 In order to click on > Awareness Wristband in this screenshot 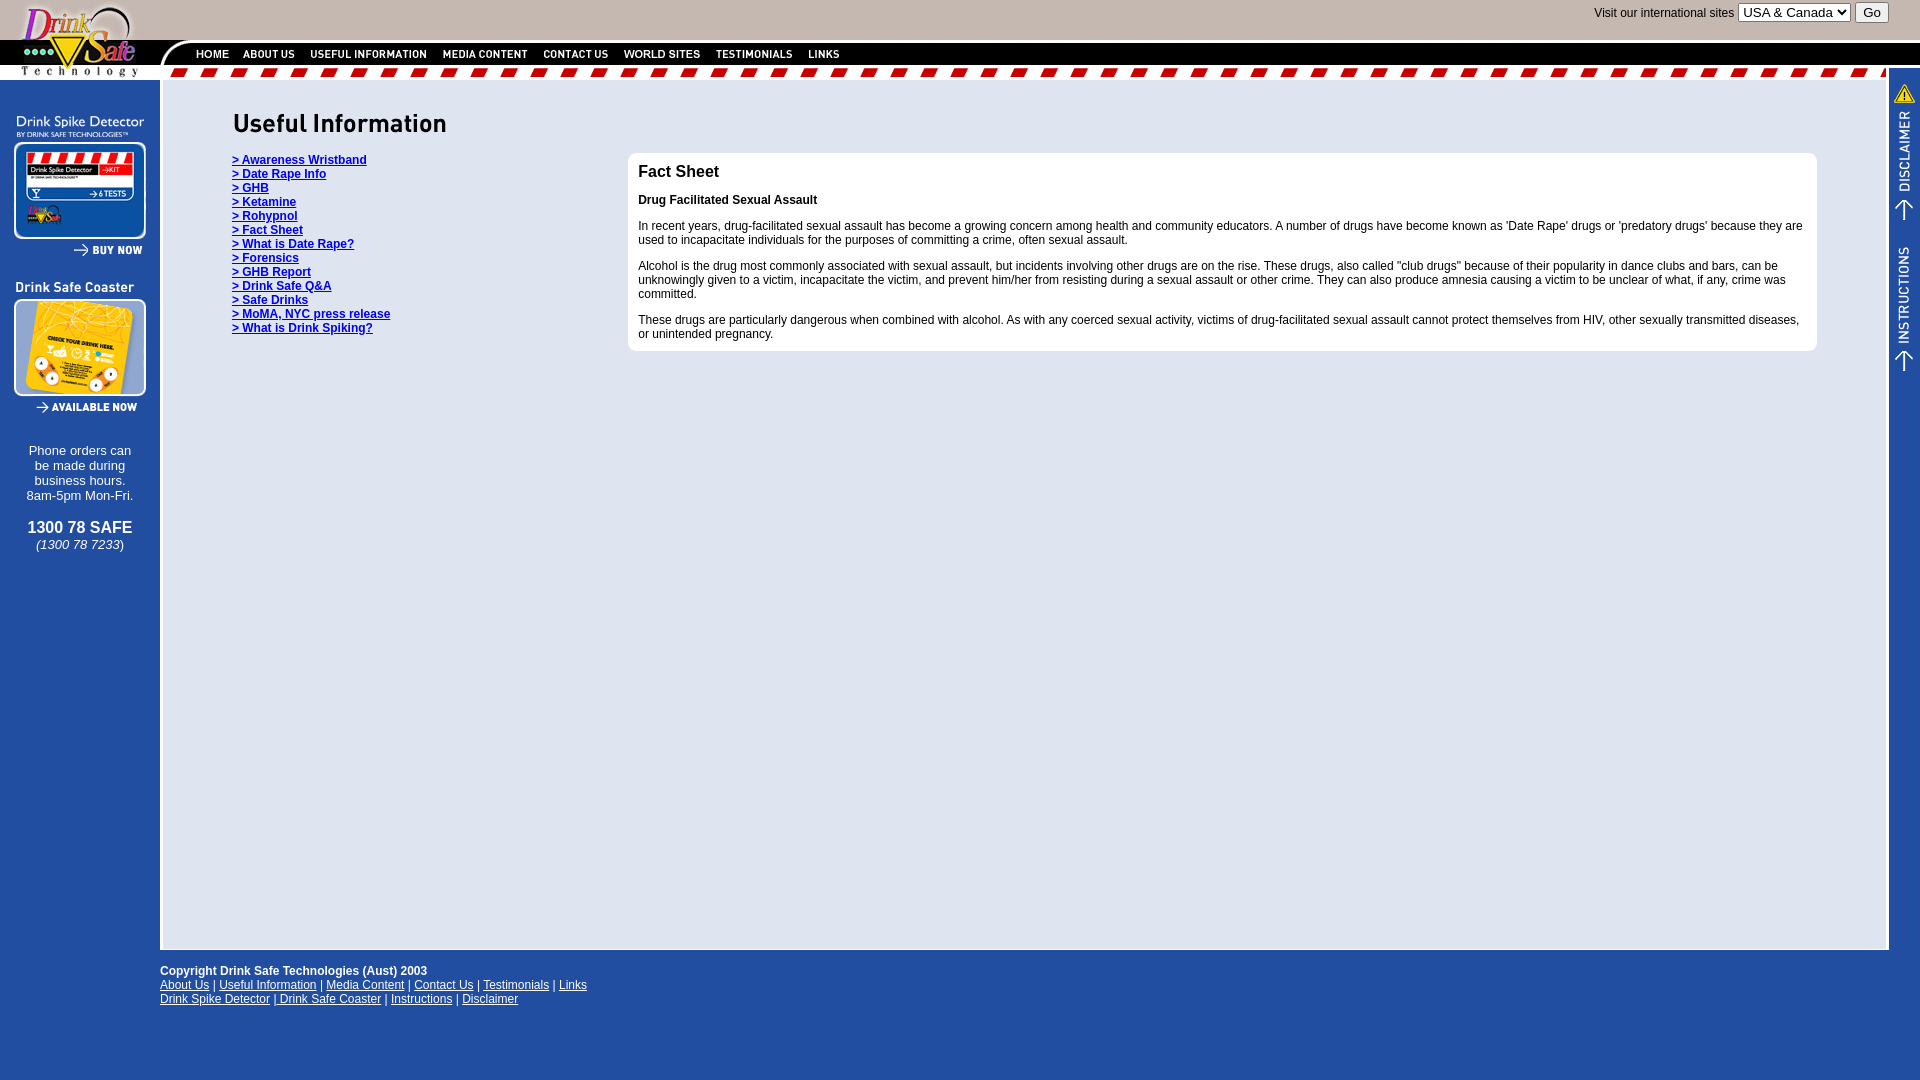, I will do `click(300, 160)`.